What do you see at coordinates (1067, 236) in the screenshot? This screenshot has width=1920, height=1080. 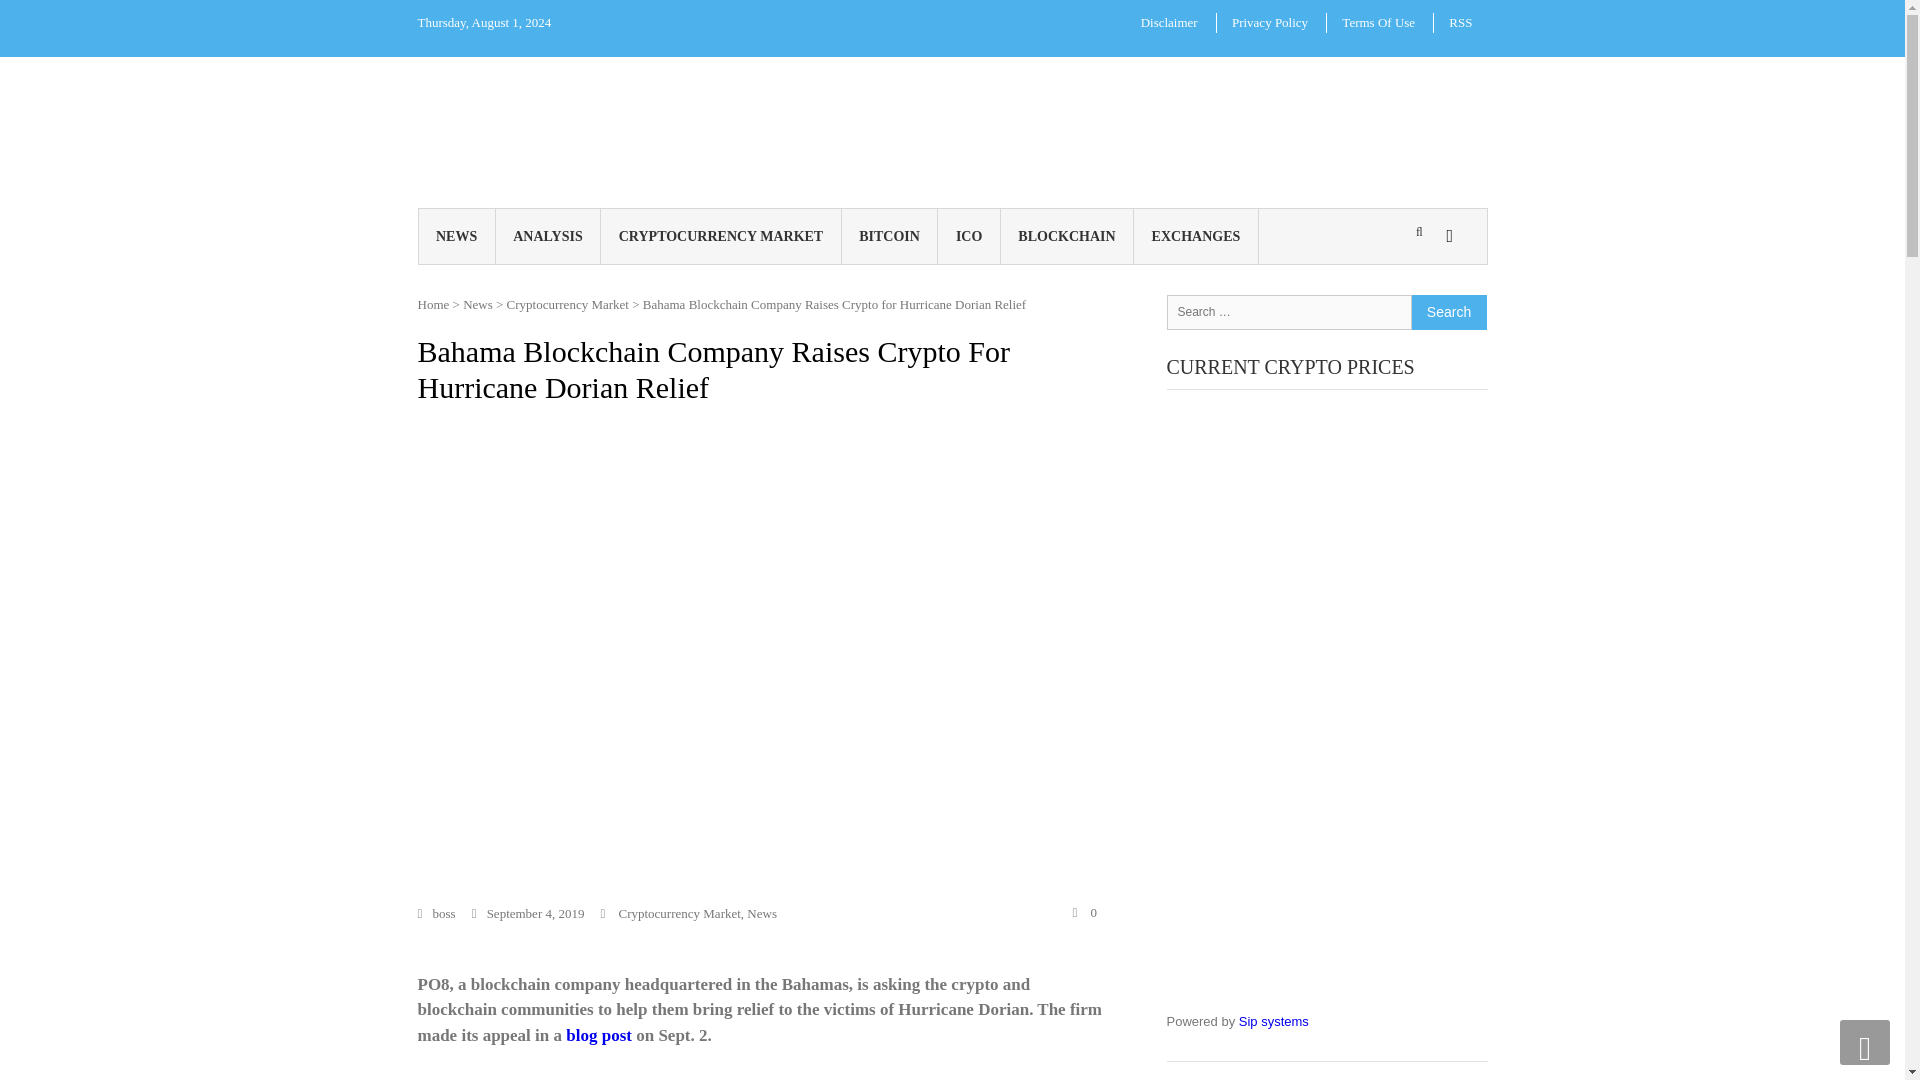 I see `BLOCKCHAIN` at bounding box center [1067, 236].